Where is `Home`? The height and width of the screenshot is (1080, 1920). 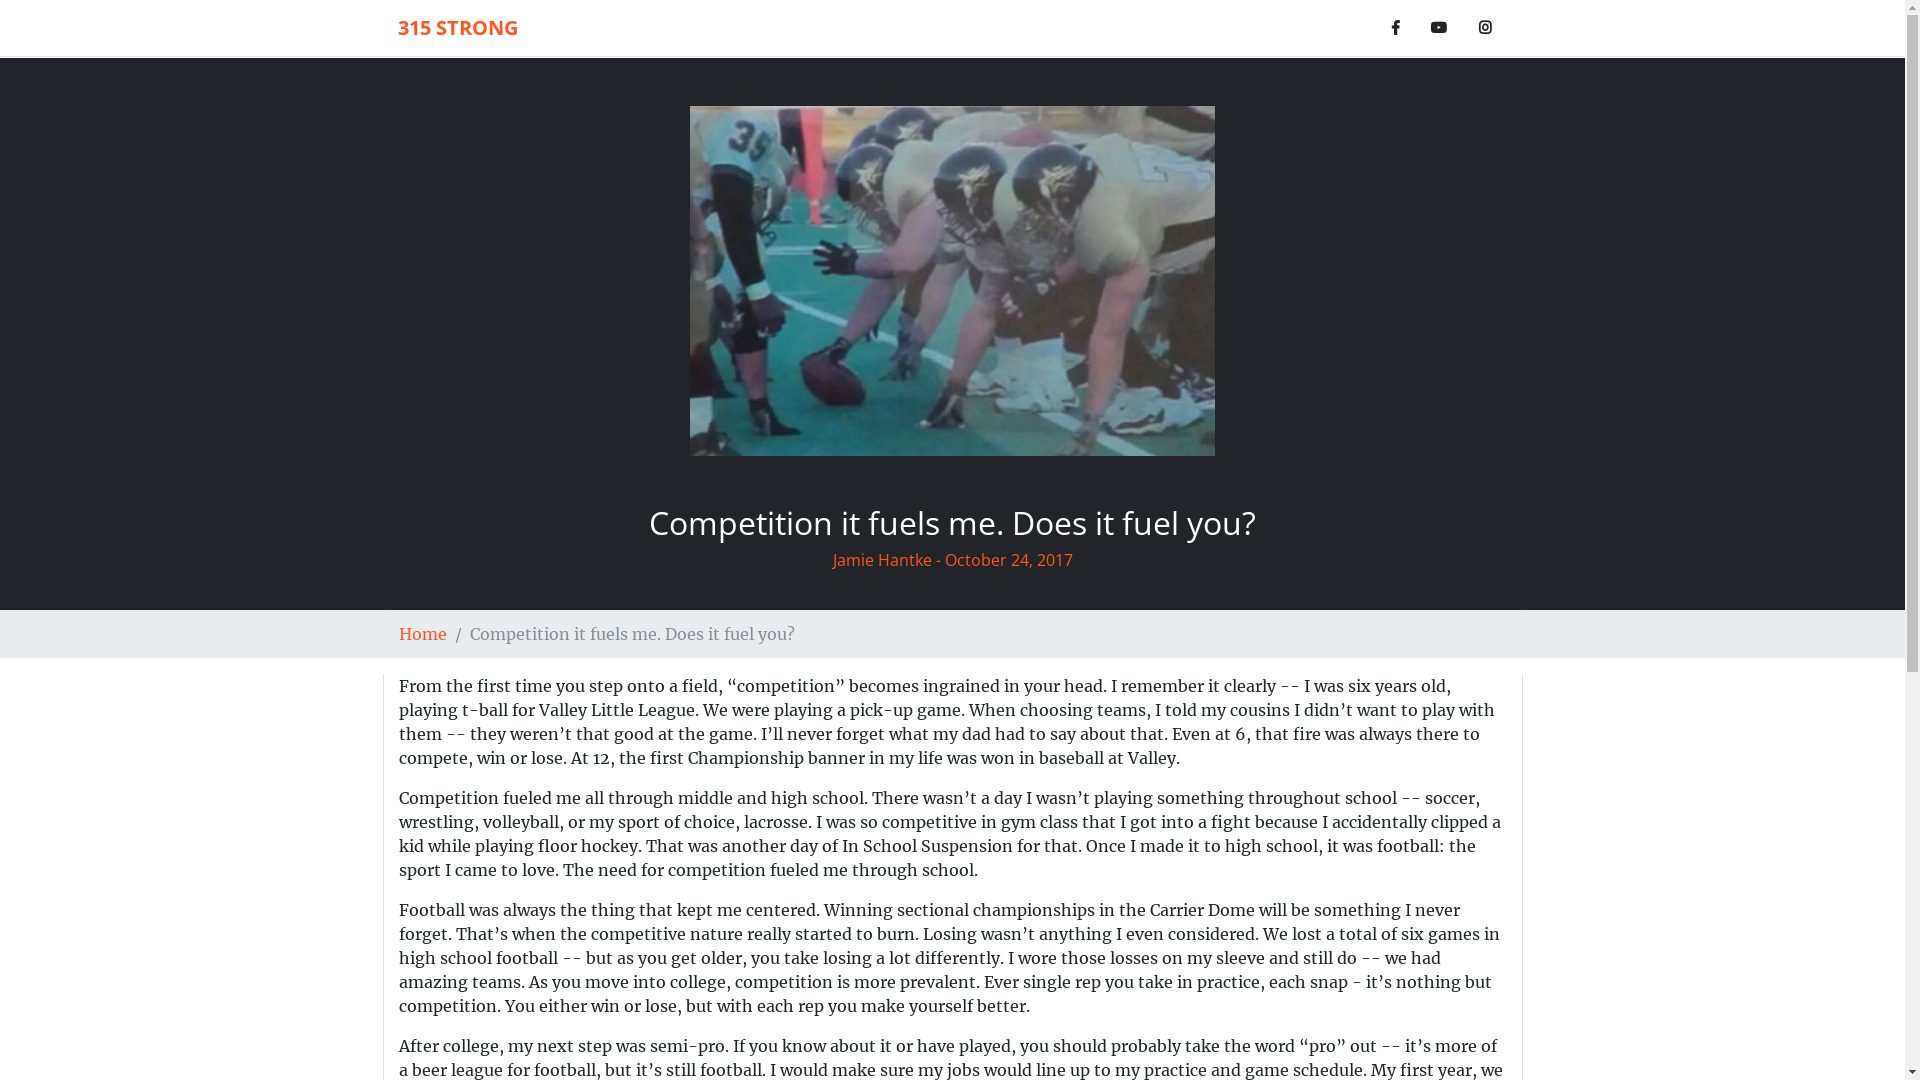 Home is located at coordinates (422, 634).